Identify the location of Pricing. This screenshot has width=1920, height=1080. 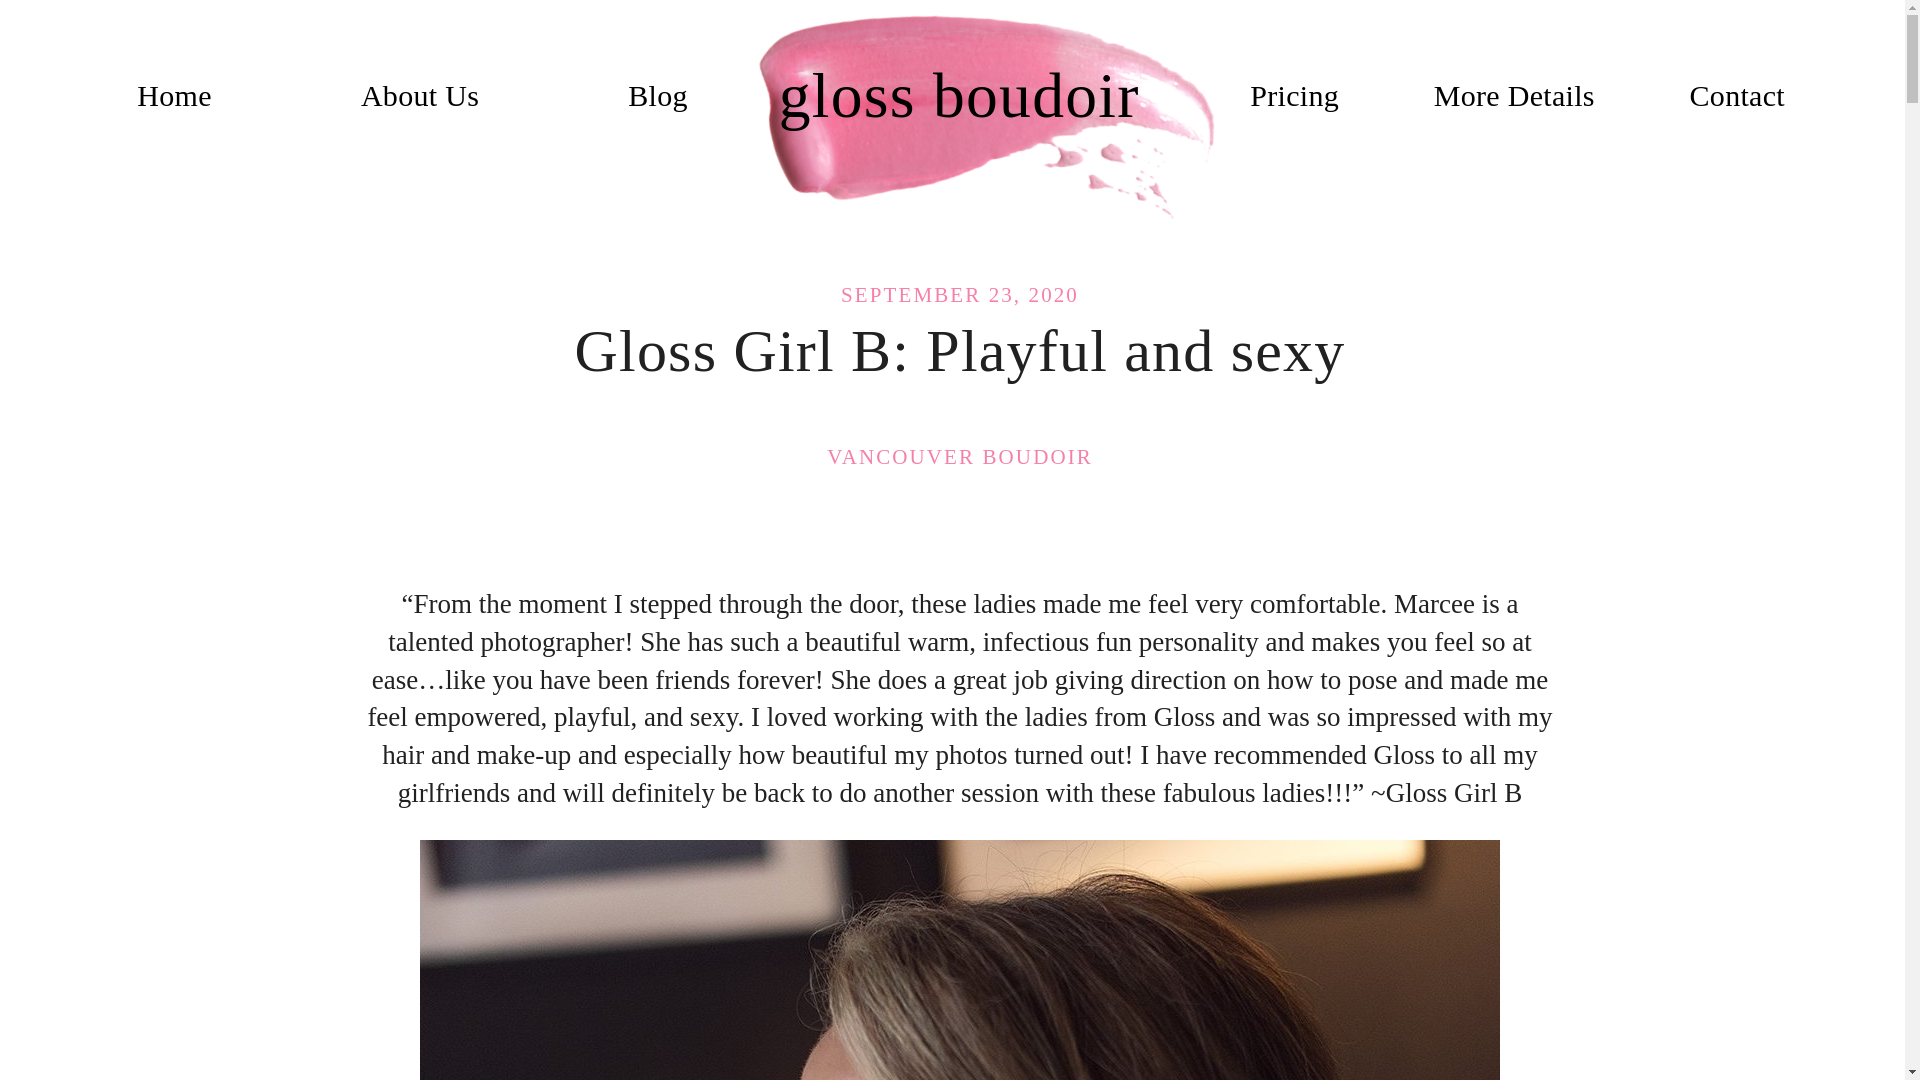
(1294, 95).